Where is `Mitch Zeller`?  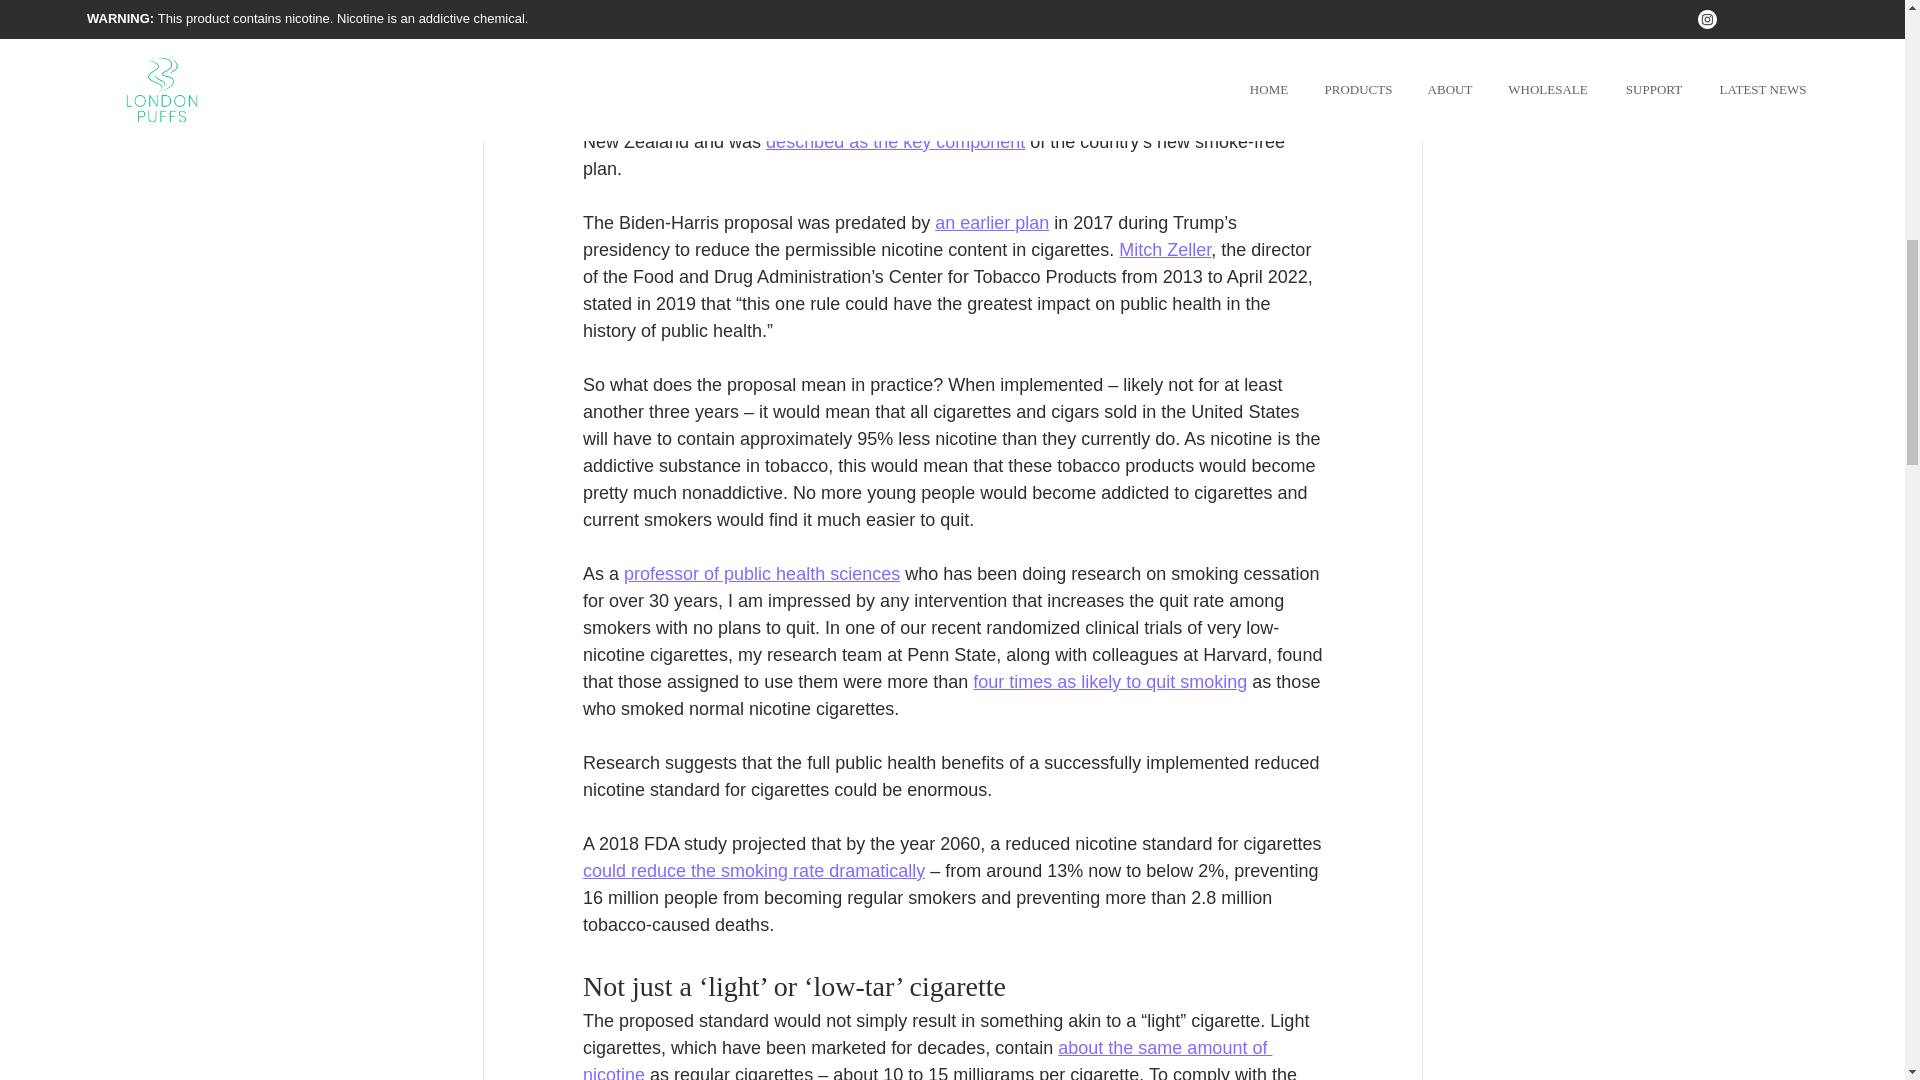
Mitch Zeller is located at coordinates (1165, 250).